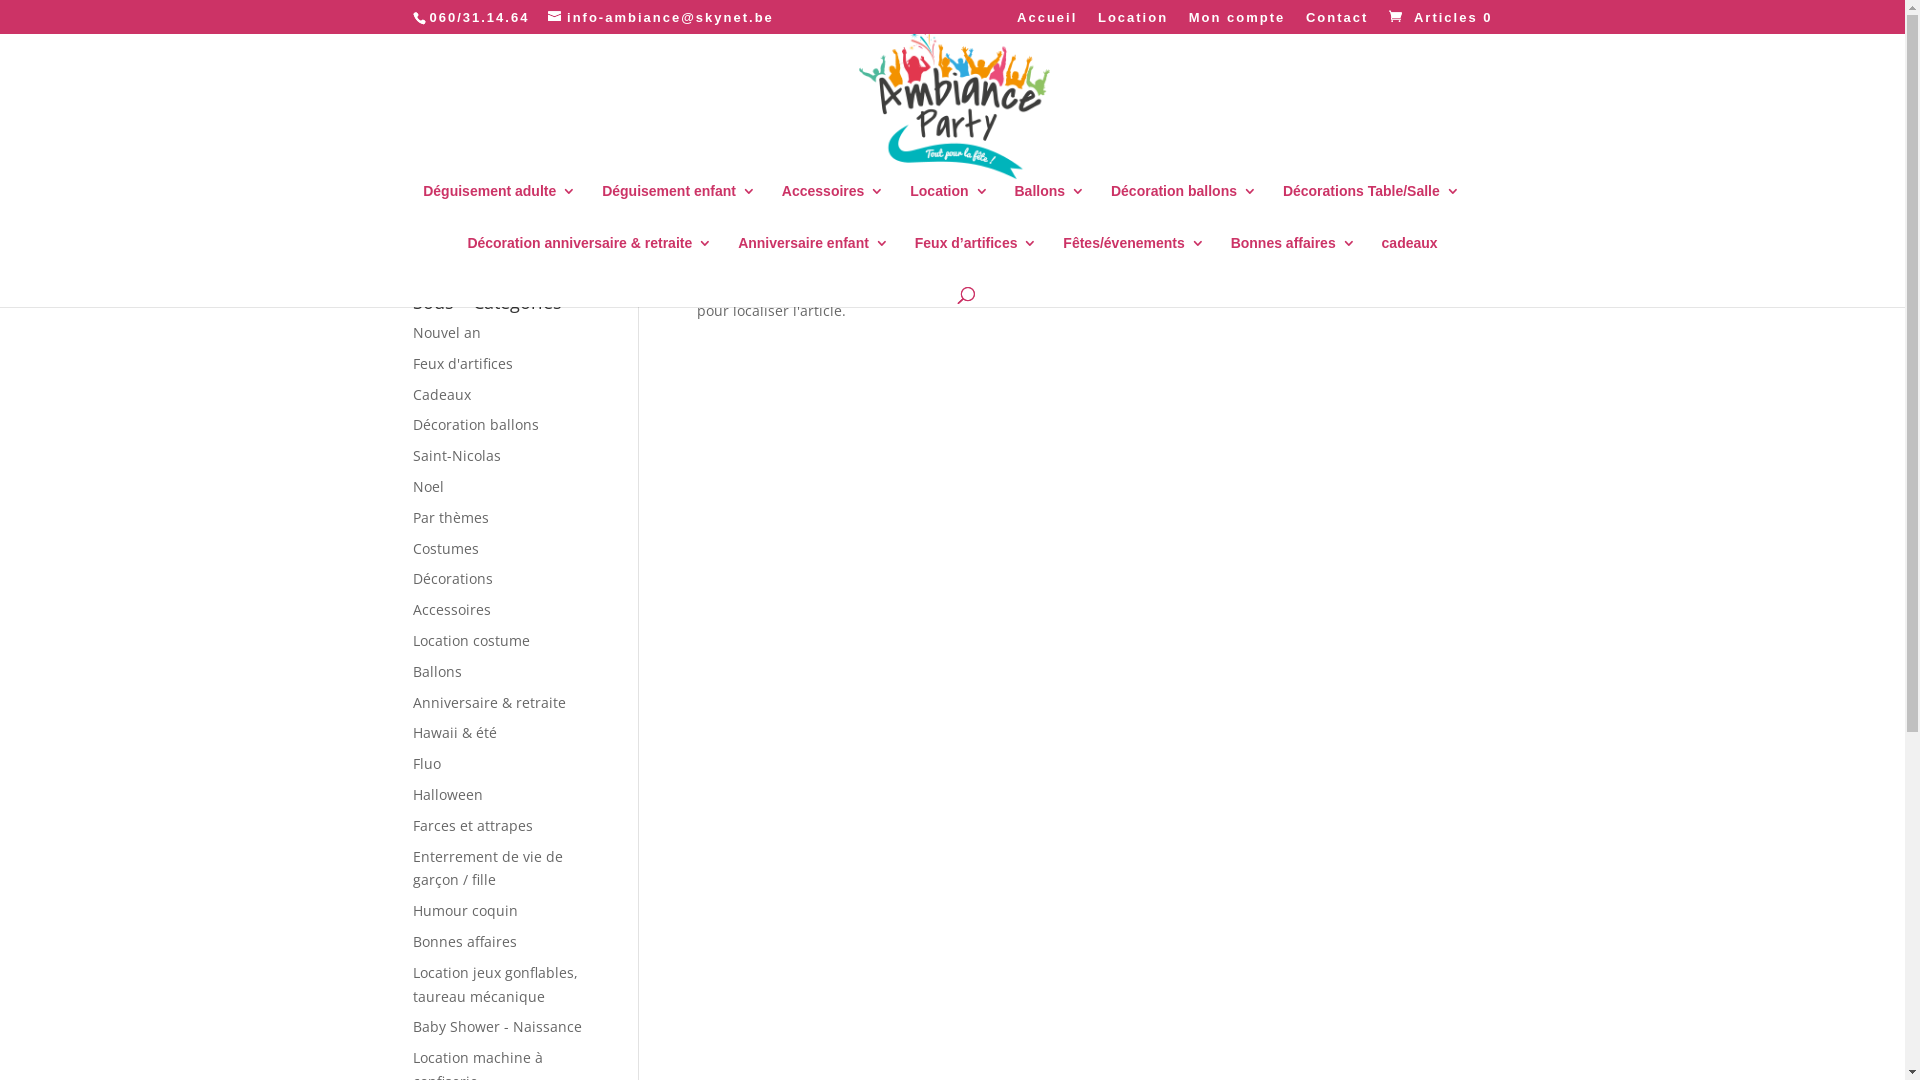 The width and height of the screenshot is (1920, 1080). What do you see at coordinates (446, 332) in the screenshot?
I see `Nouvel an` at bounding box center [446, 332].